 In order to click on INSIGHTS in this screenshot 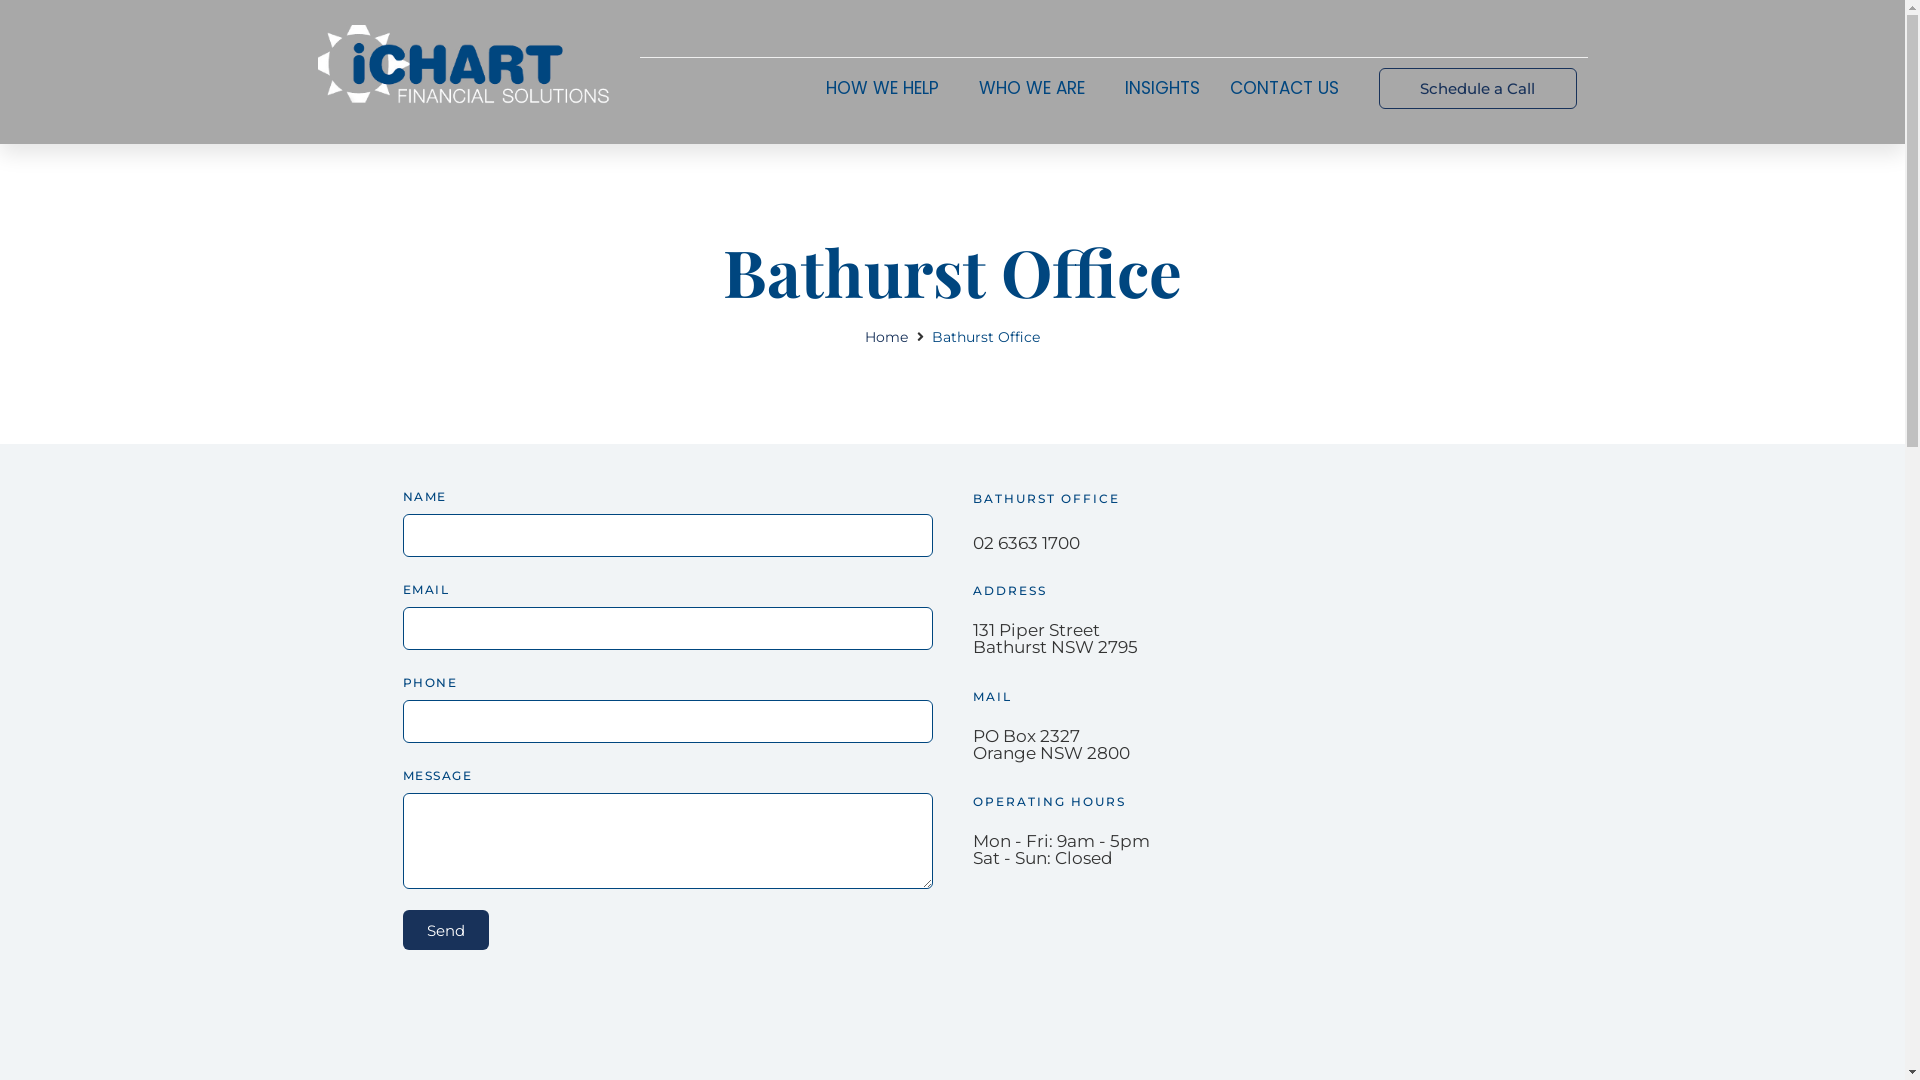, I will do `click(1162, 88)`.